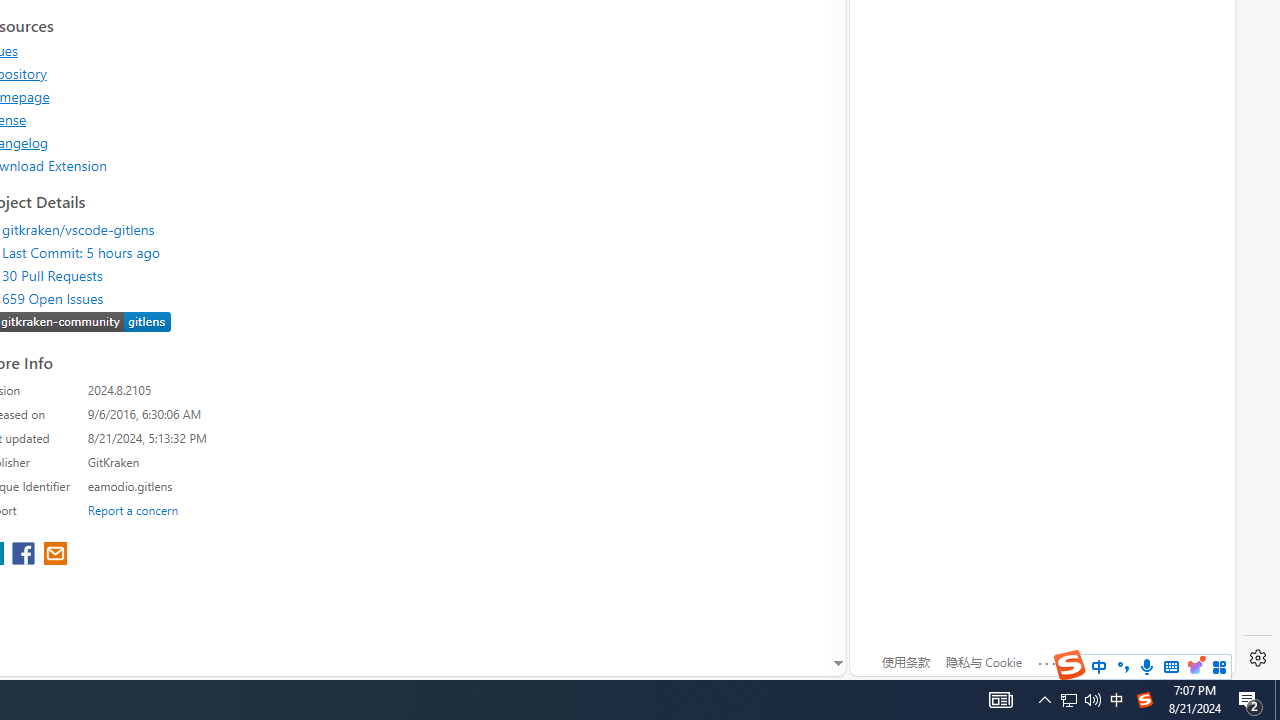 This screenshot has height=720, width=1280. What do you see at coordinates (26, 555) in the screenshot?
I see `share extension on facebook` at bounding box center [26, 555].